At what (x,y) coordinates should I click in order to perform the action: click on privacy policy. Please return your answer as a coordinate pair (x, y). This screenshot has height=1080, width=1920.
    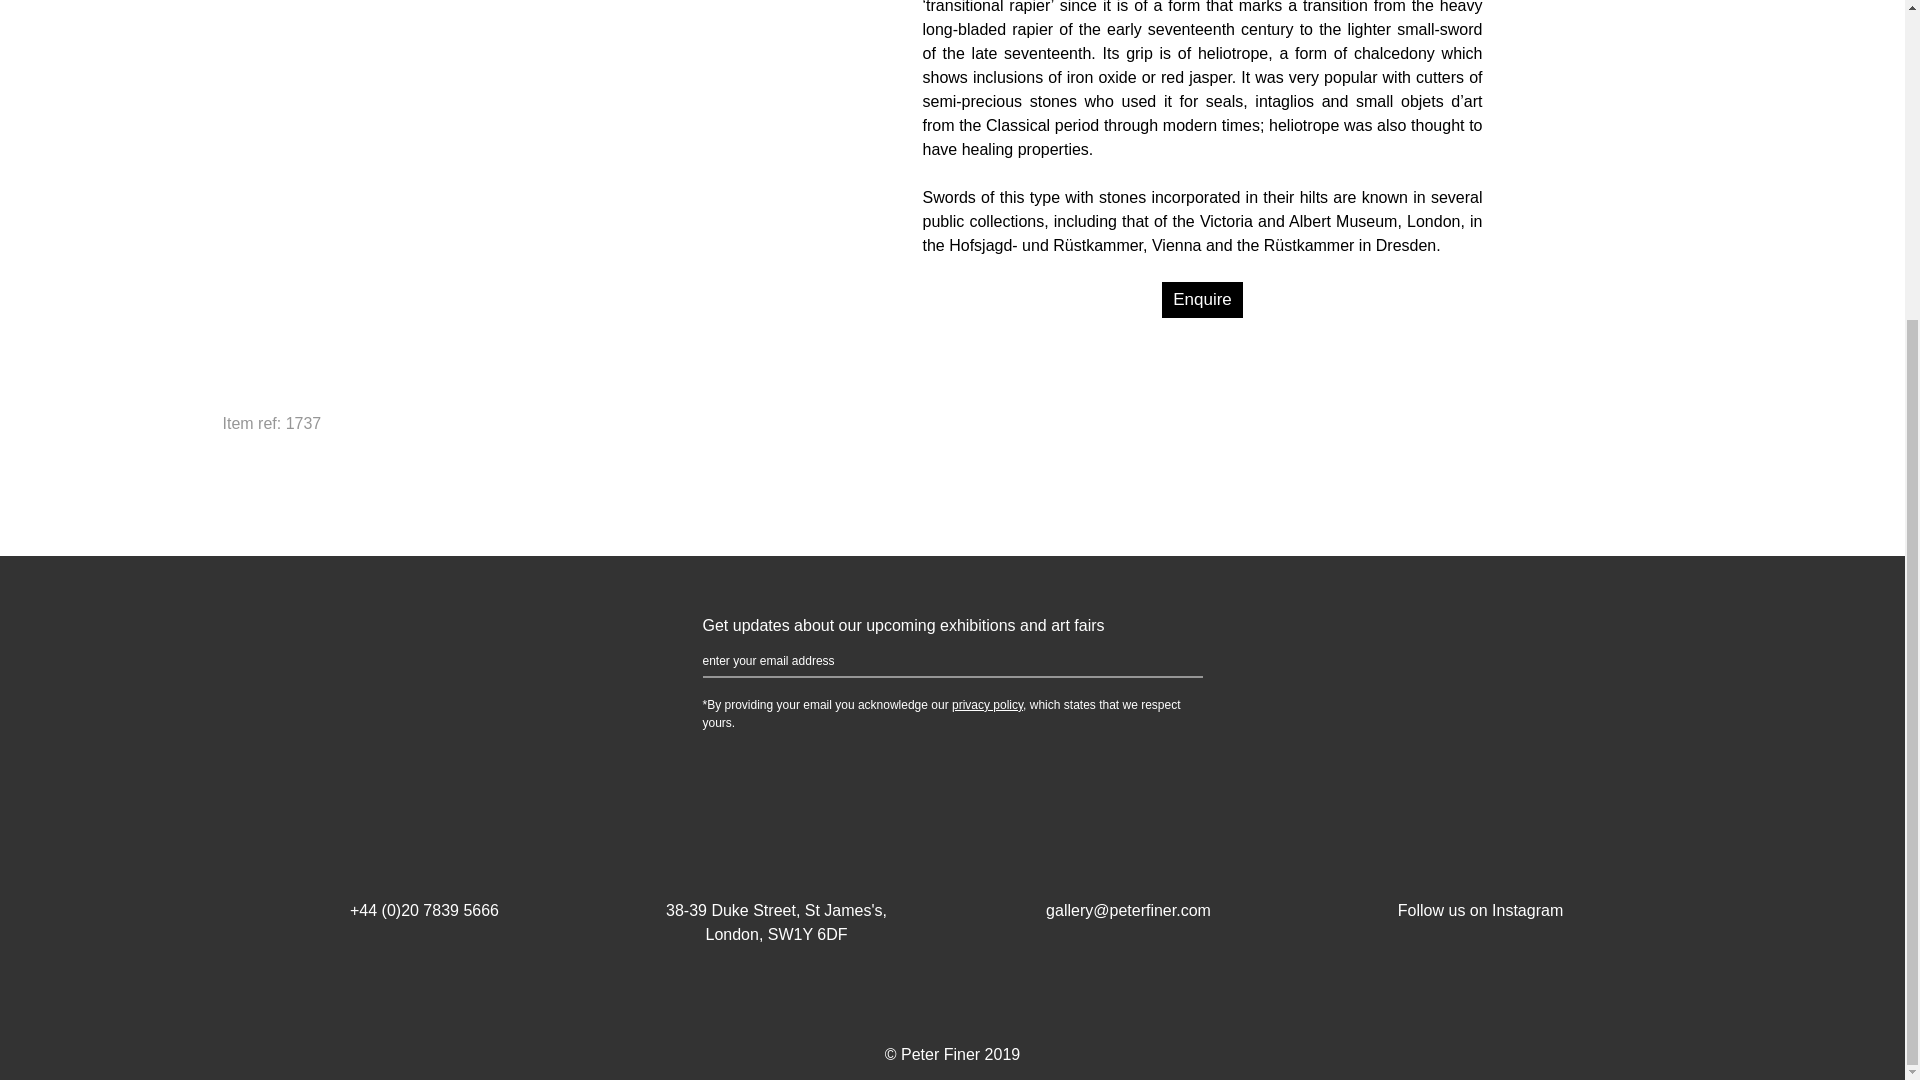
    Looking at the image, I should click on (988, 704).